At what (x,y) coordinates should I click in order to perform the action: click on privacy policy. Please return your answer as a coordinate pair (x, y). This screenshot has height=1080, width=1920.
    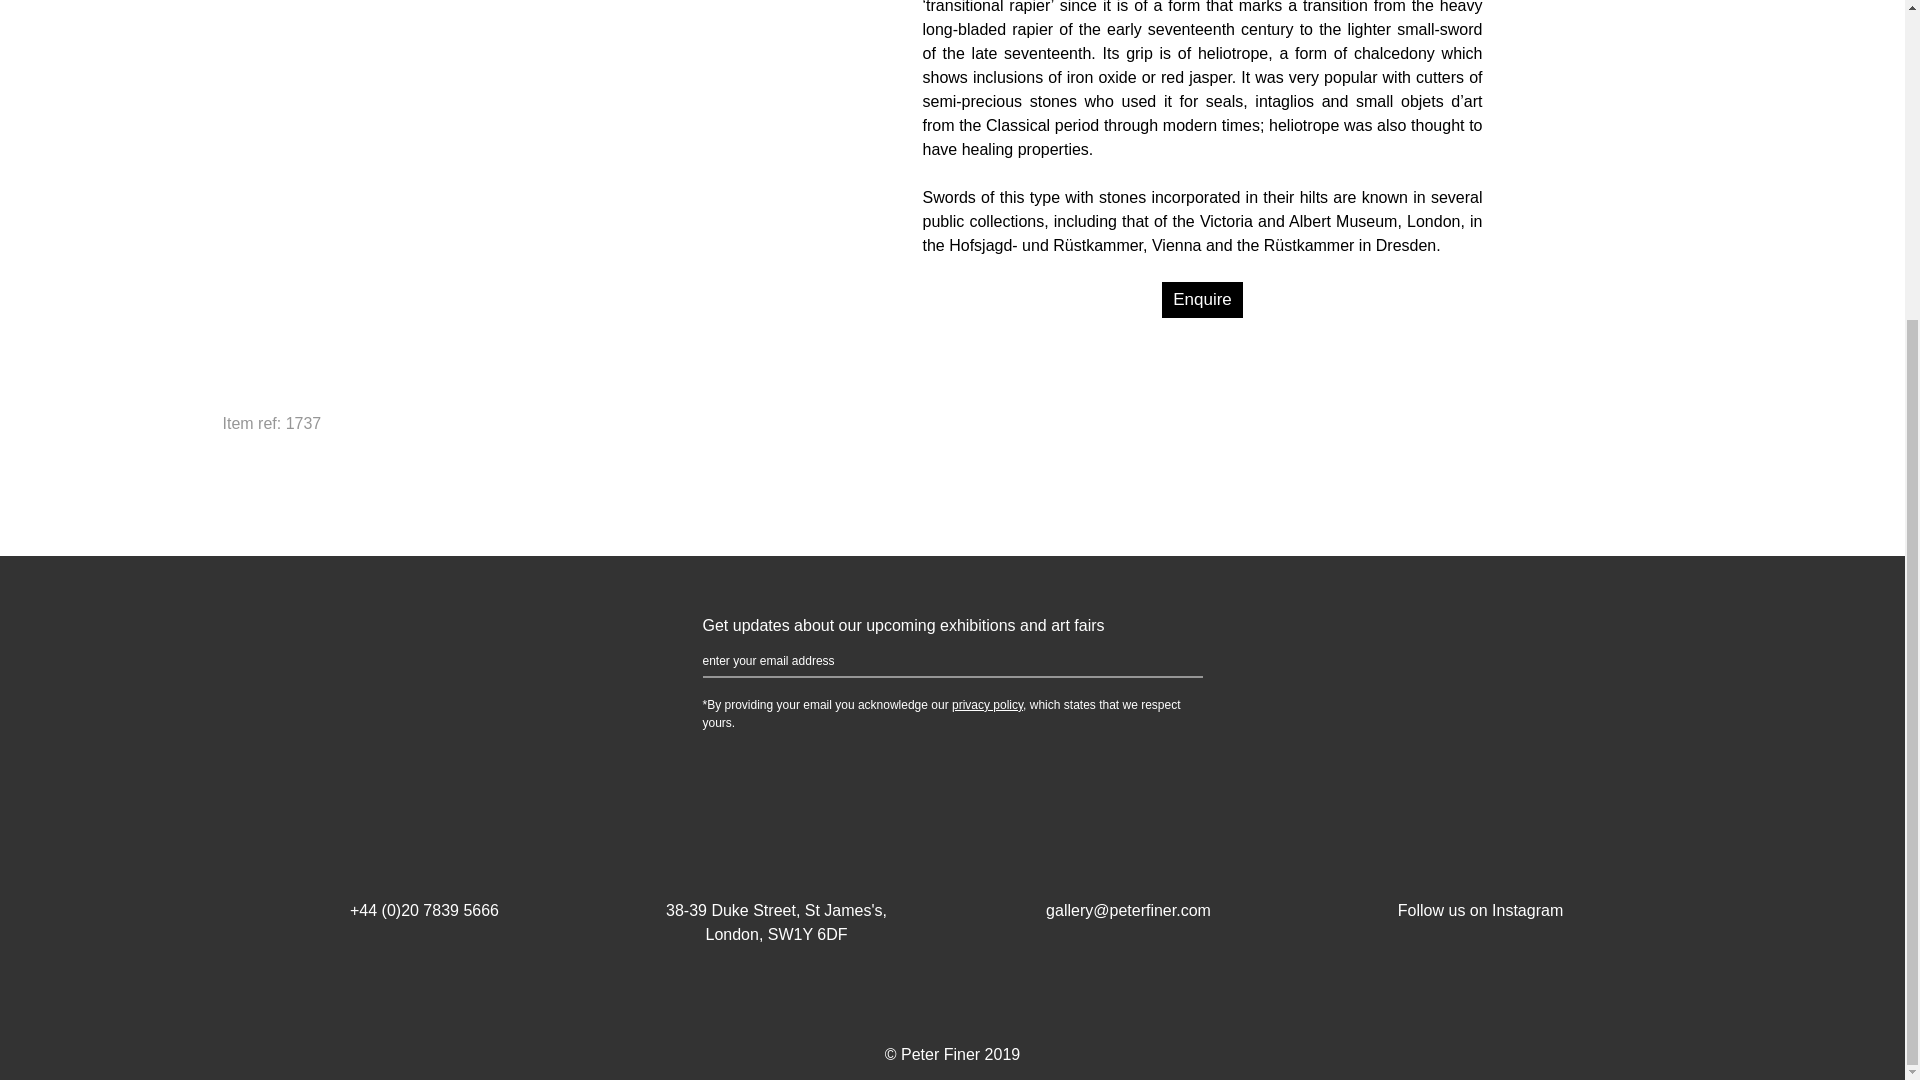
    Looking at the image, I should click on (988, 704).